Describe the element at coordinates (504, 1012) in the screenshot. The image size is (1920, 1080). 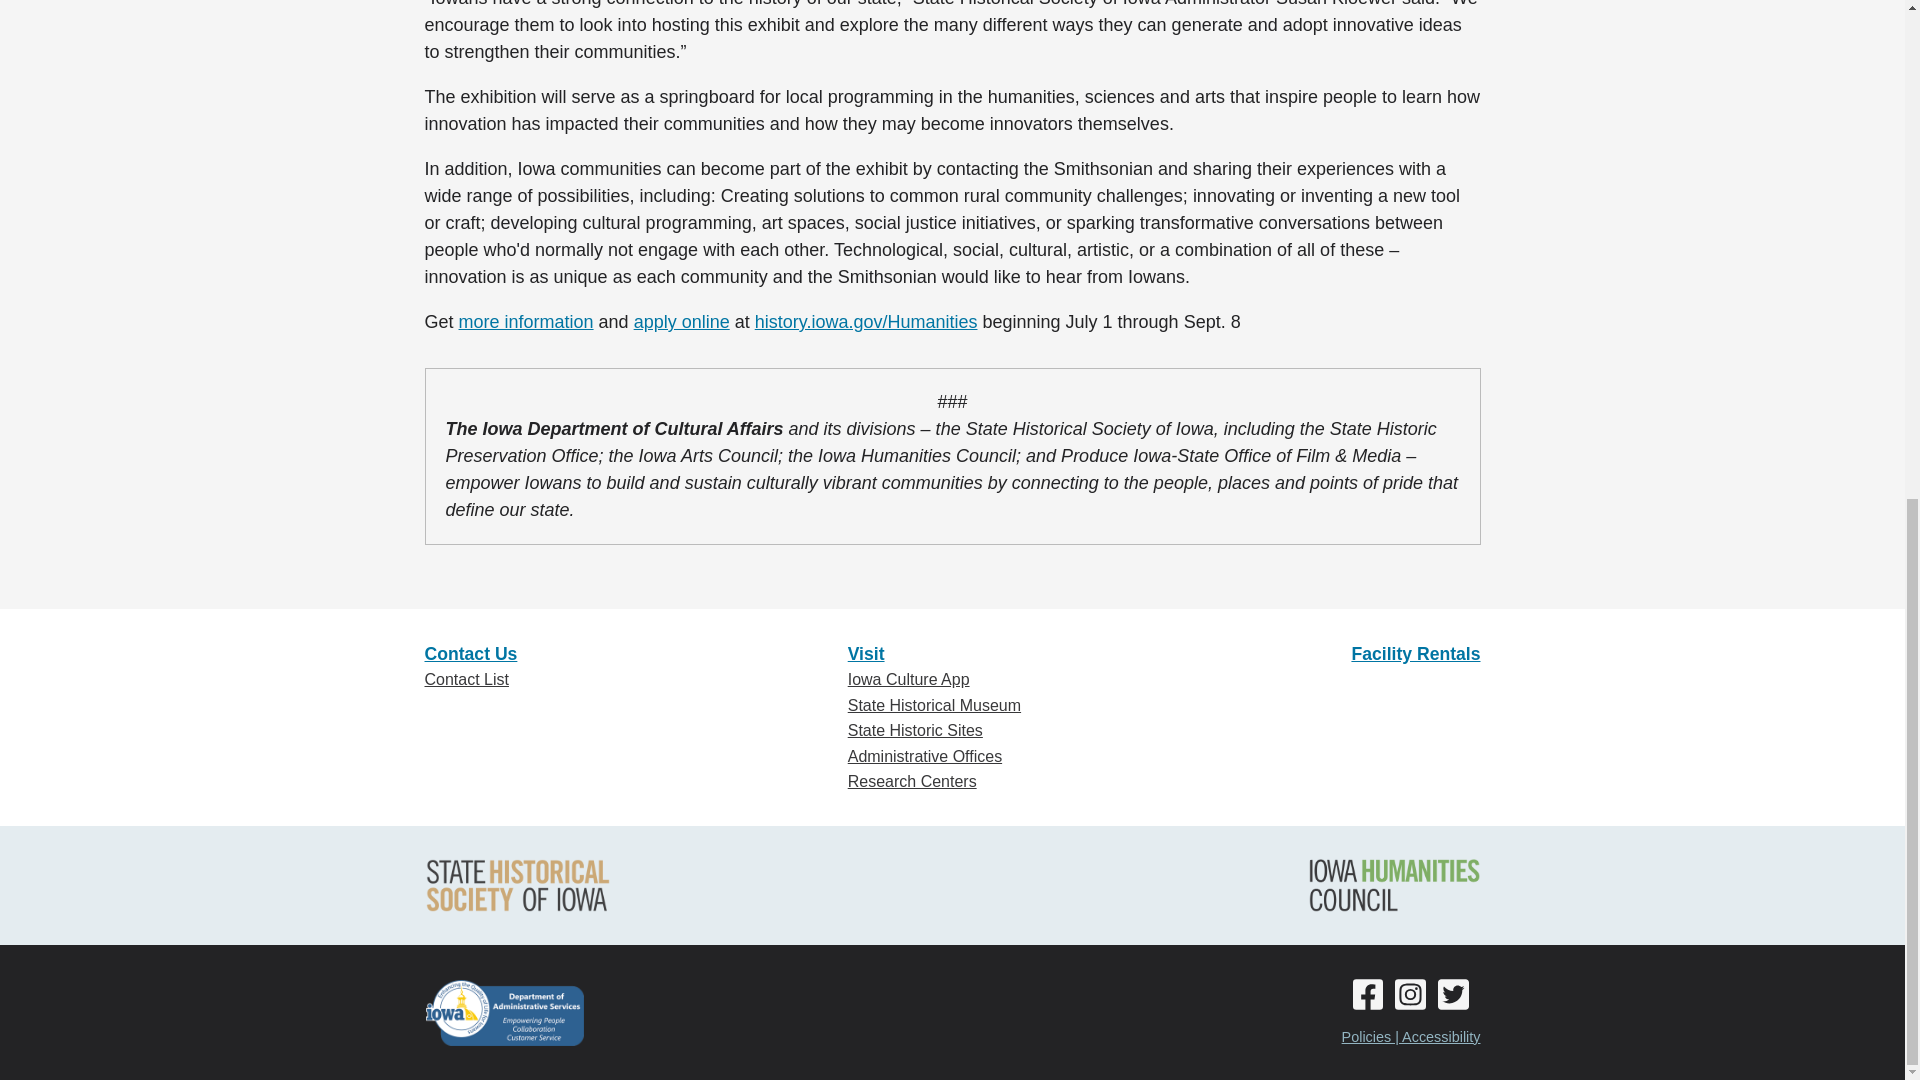
I see `Dept. of Administrative Services` at that location.